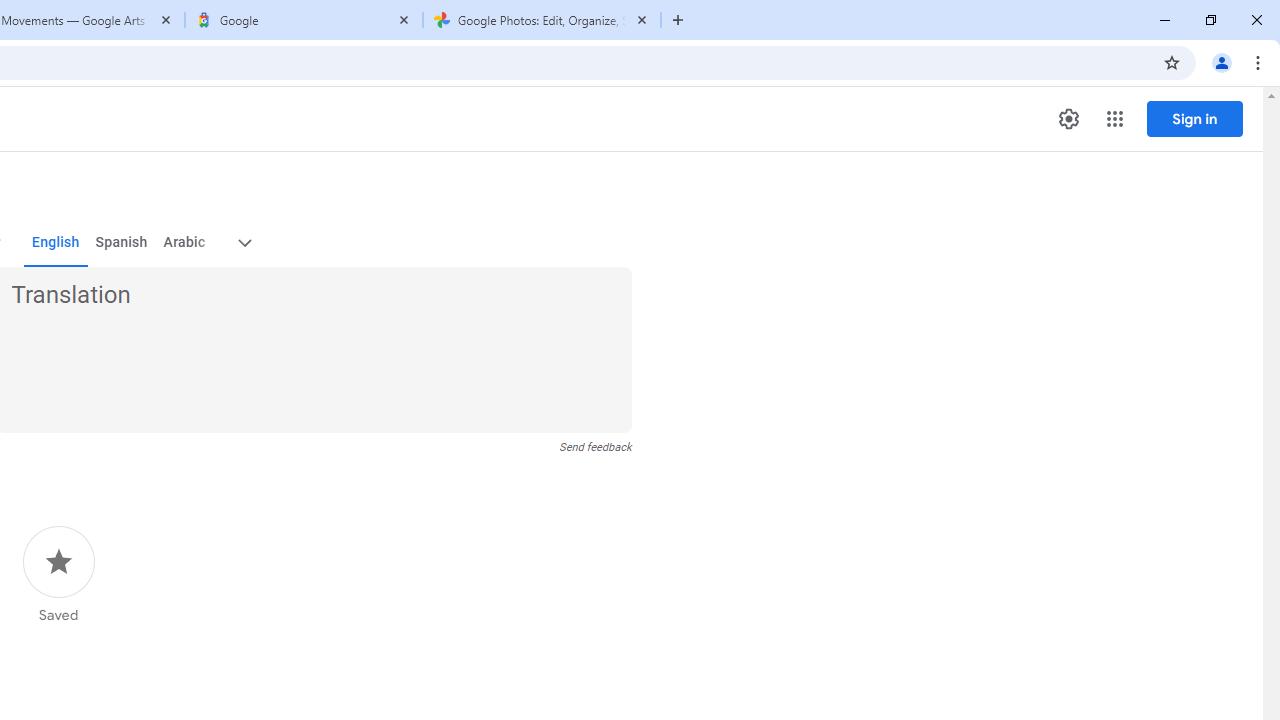  I want to click on Arabic, so click(183, 242).